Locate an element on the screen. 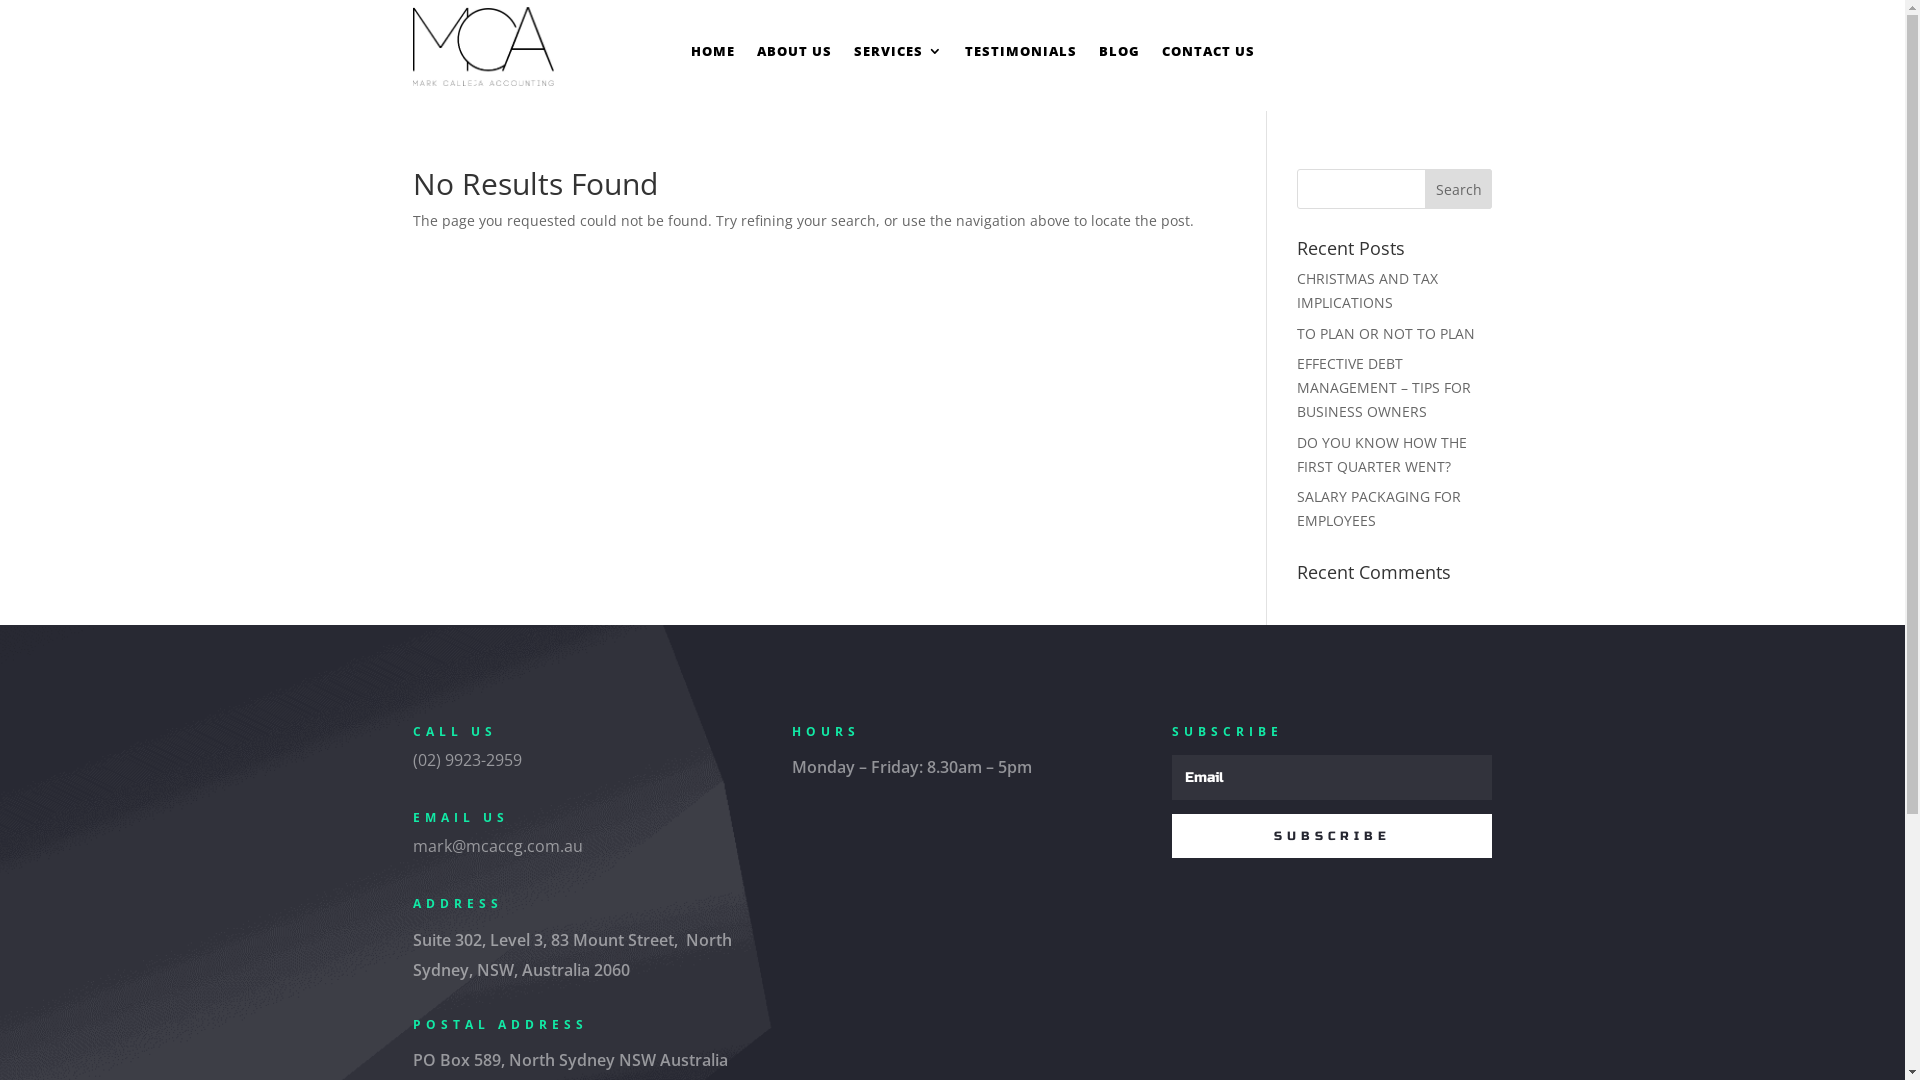  Search is located at coordinates (1459, 189).